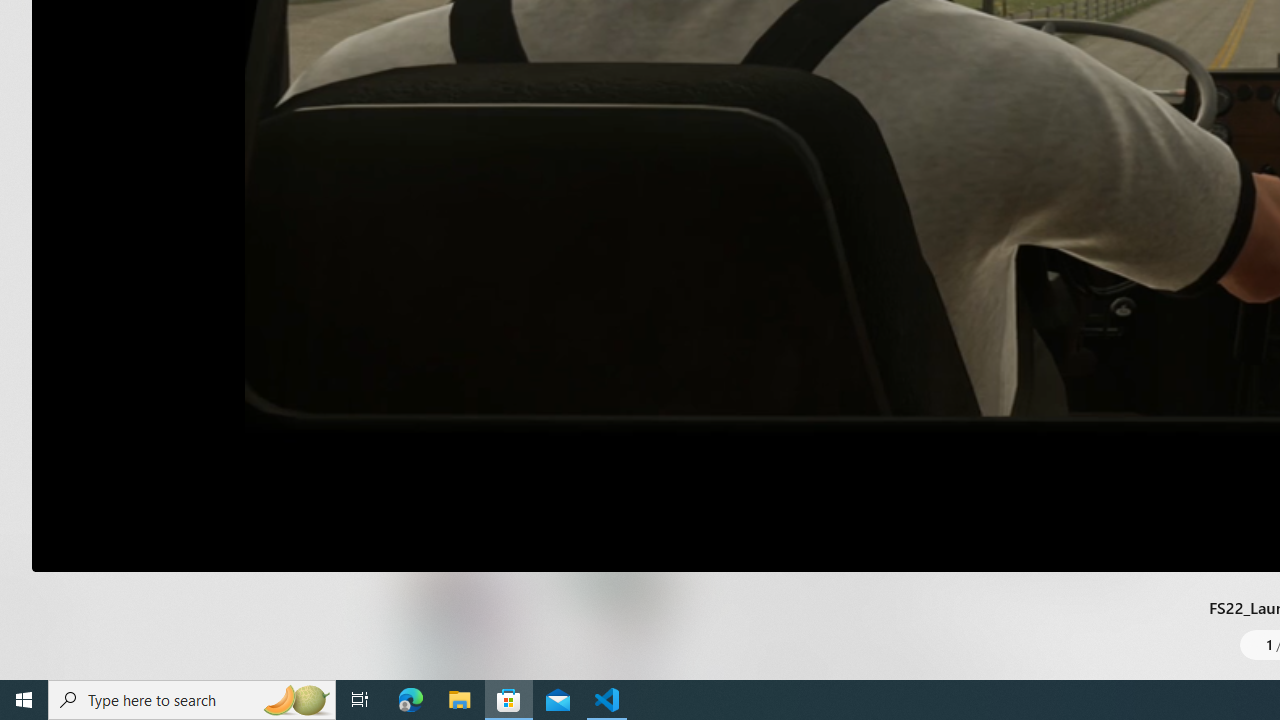 The image size is (1280, 720). What do you see at coordinates (506, 293) in the screenshot?
I see `Play Trailer` at bounding box center [506, 293].